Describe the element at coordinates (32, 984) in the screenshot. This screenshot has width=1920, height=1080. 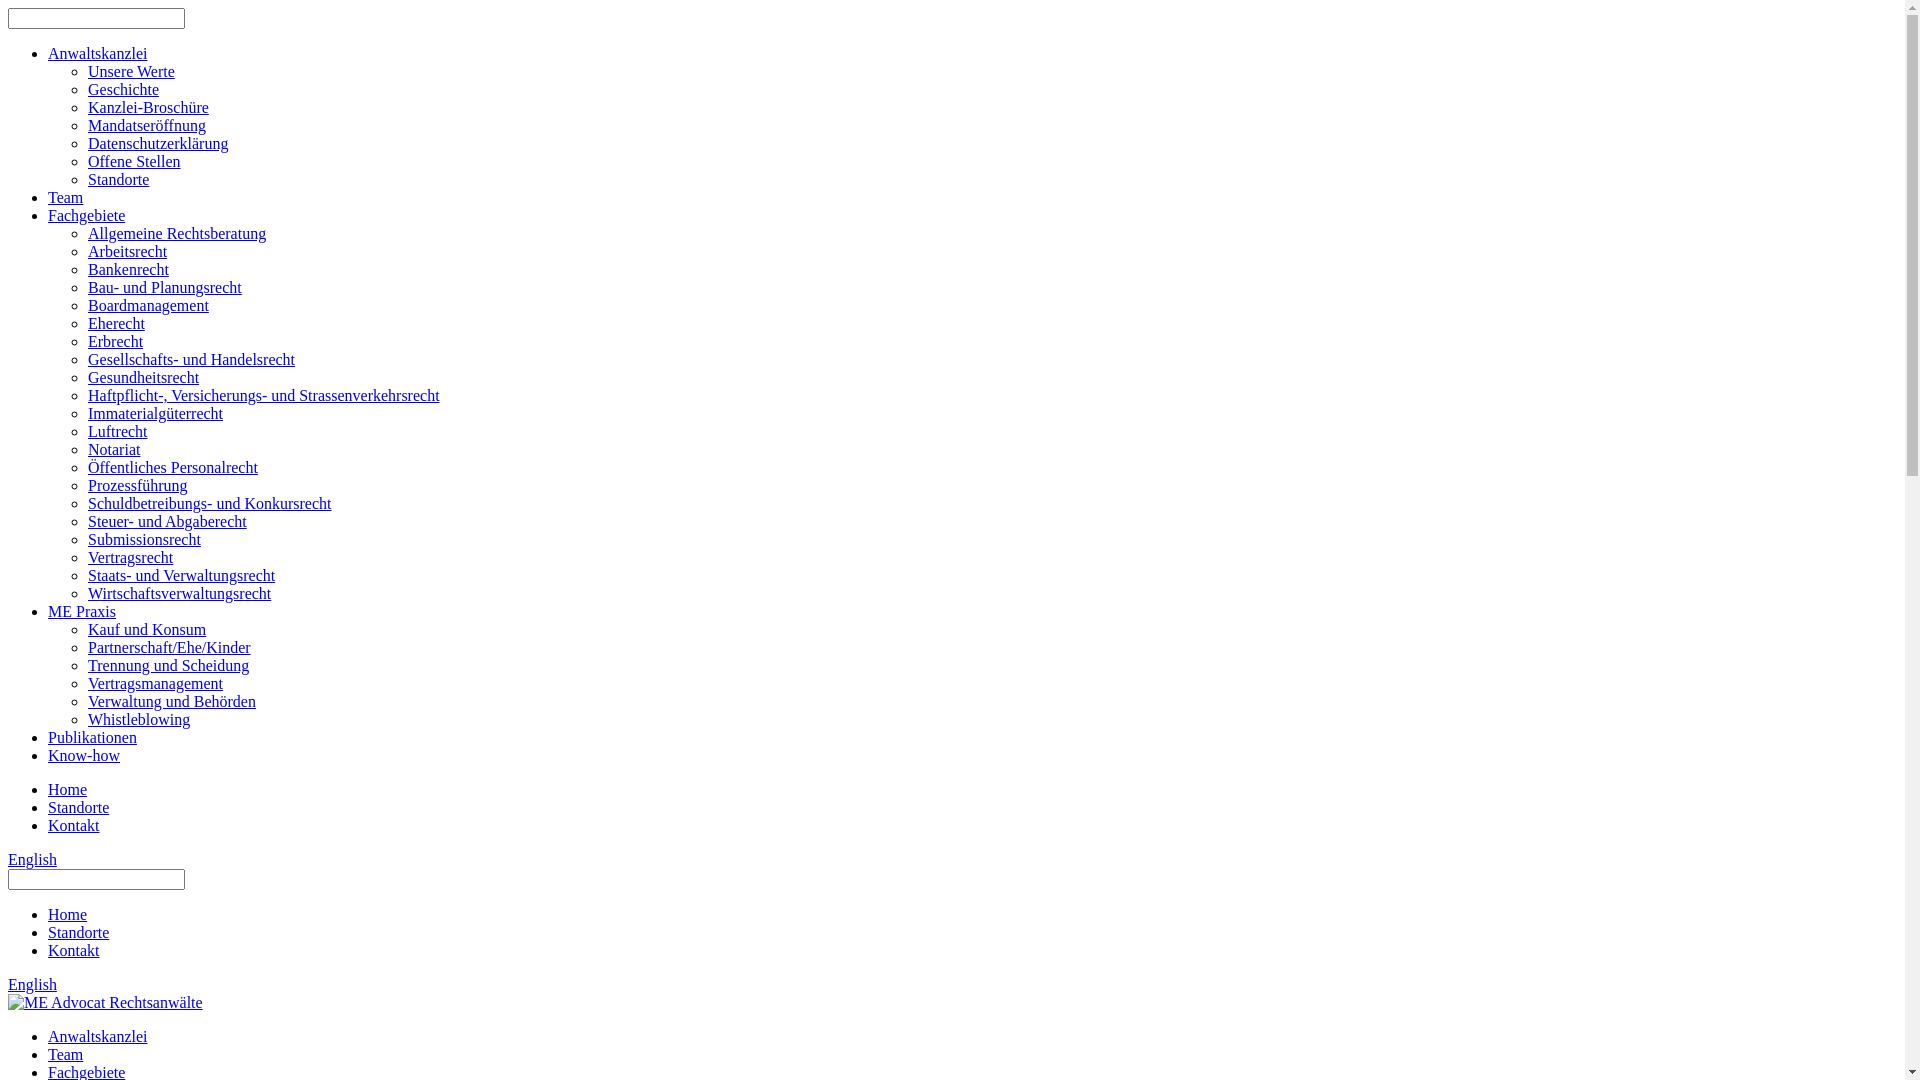
I see `English` at that location.